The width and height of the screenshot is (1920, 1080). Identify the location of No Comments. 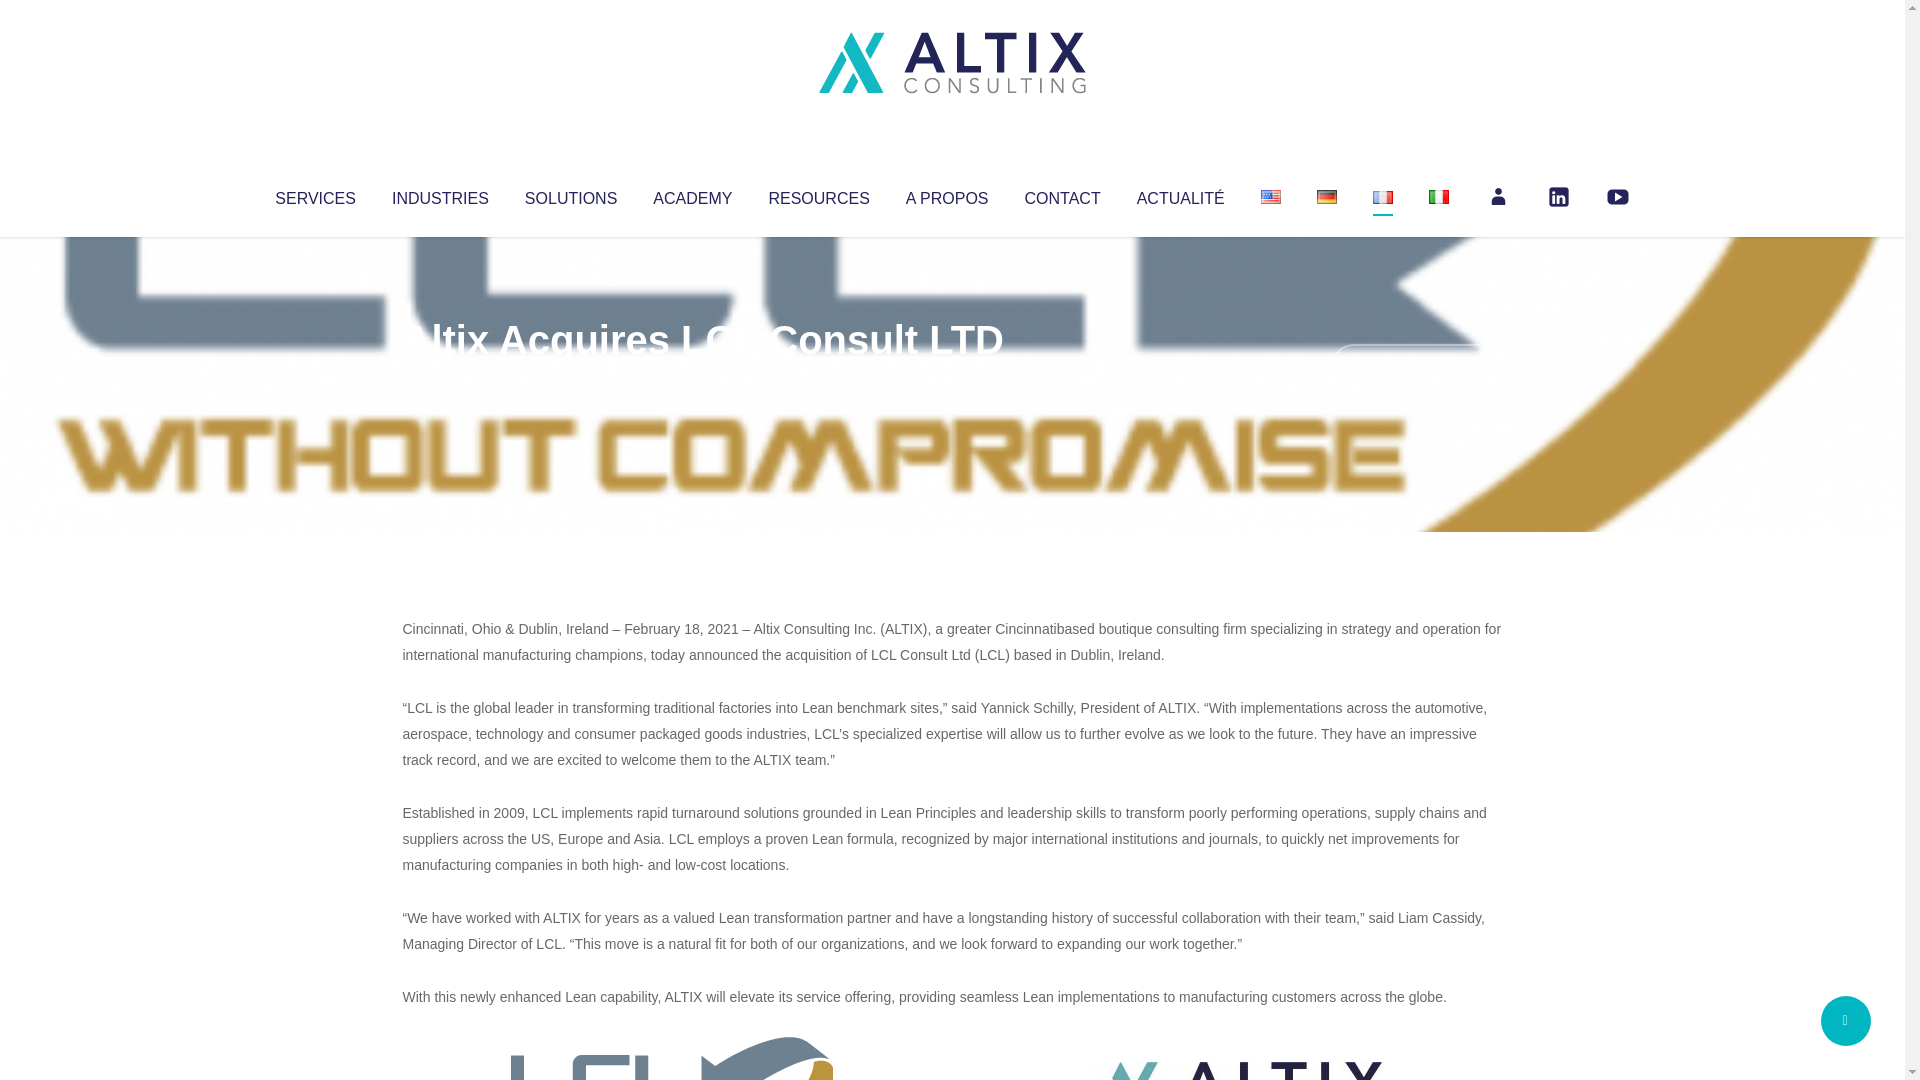
(1416, 366).